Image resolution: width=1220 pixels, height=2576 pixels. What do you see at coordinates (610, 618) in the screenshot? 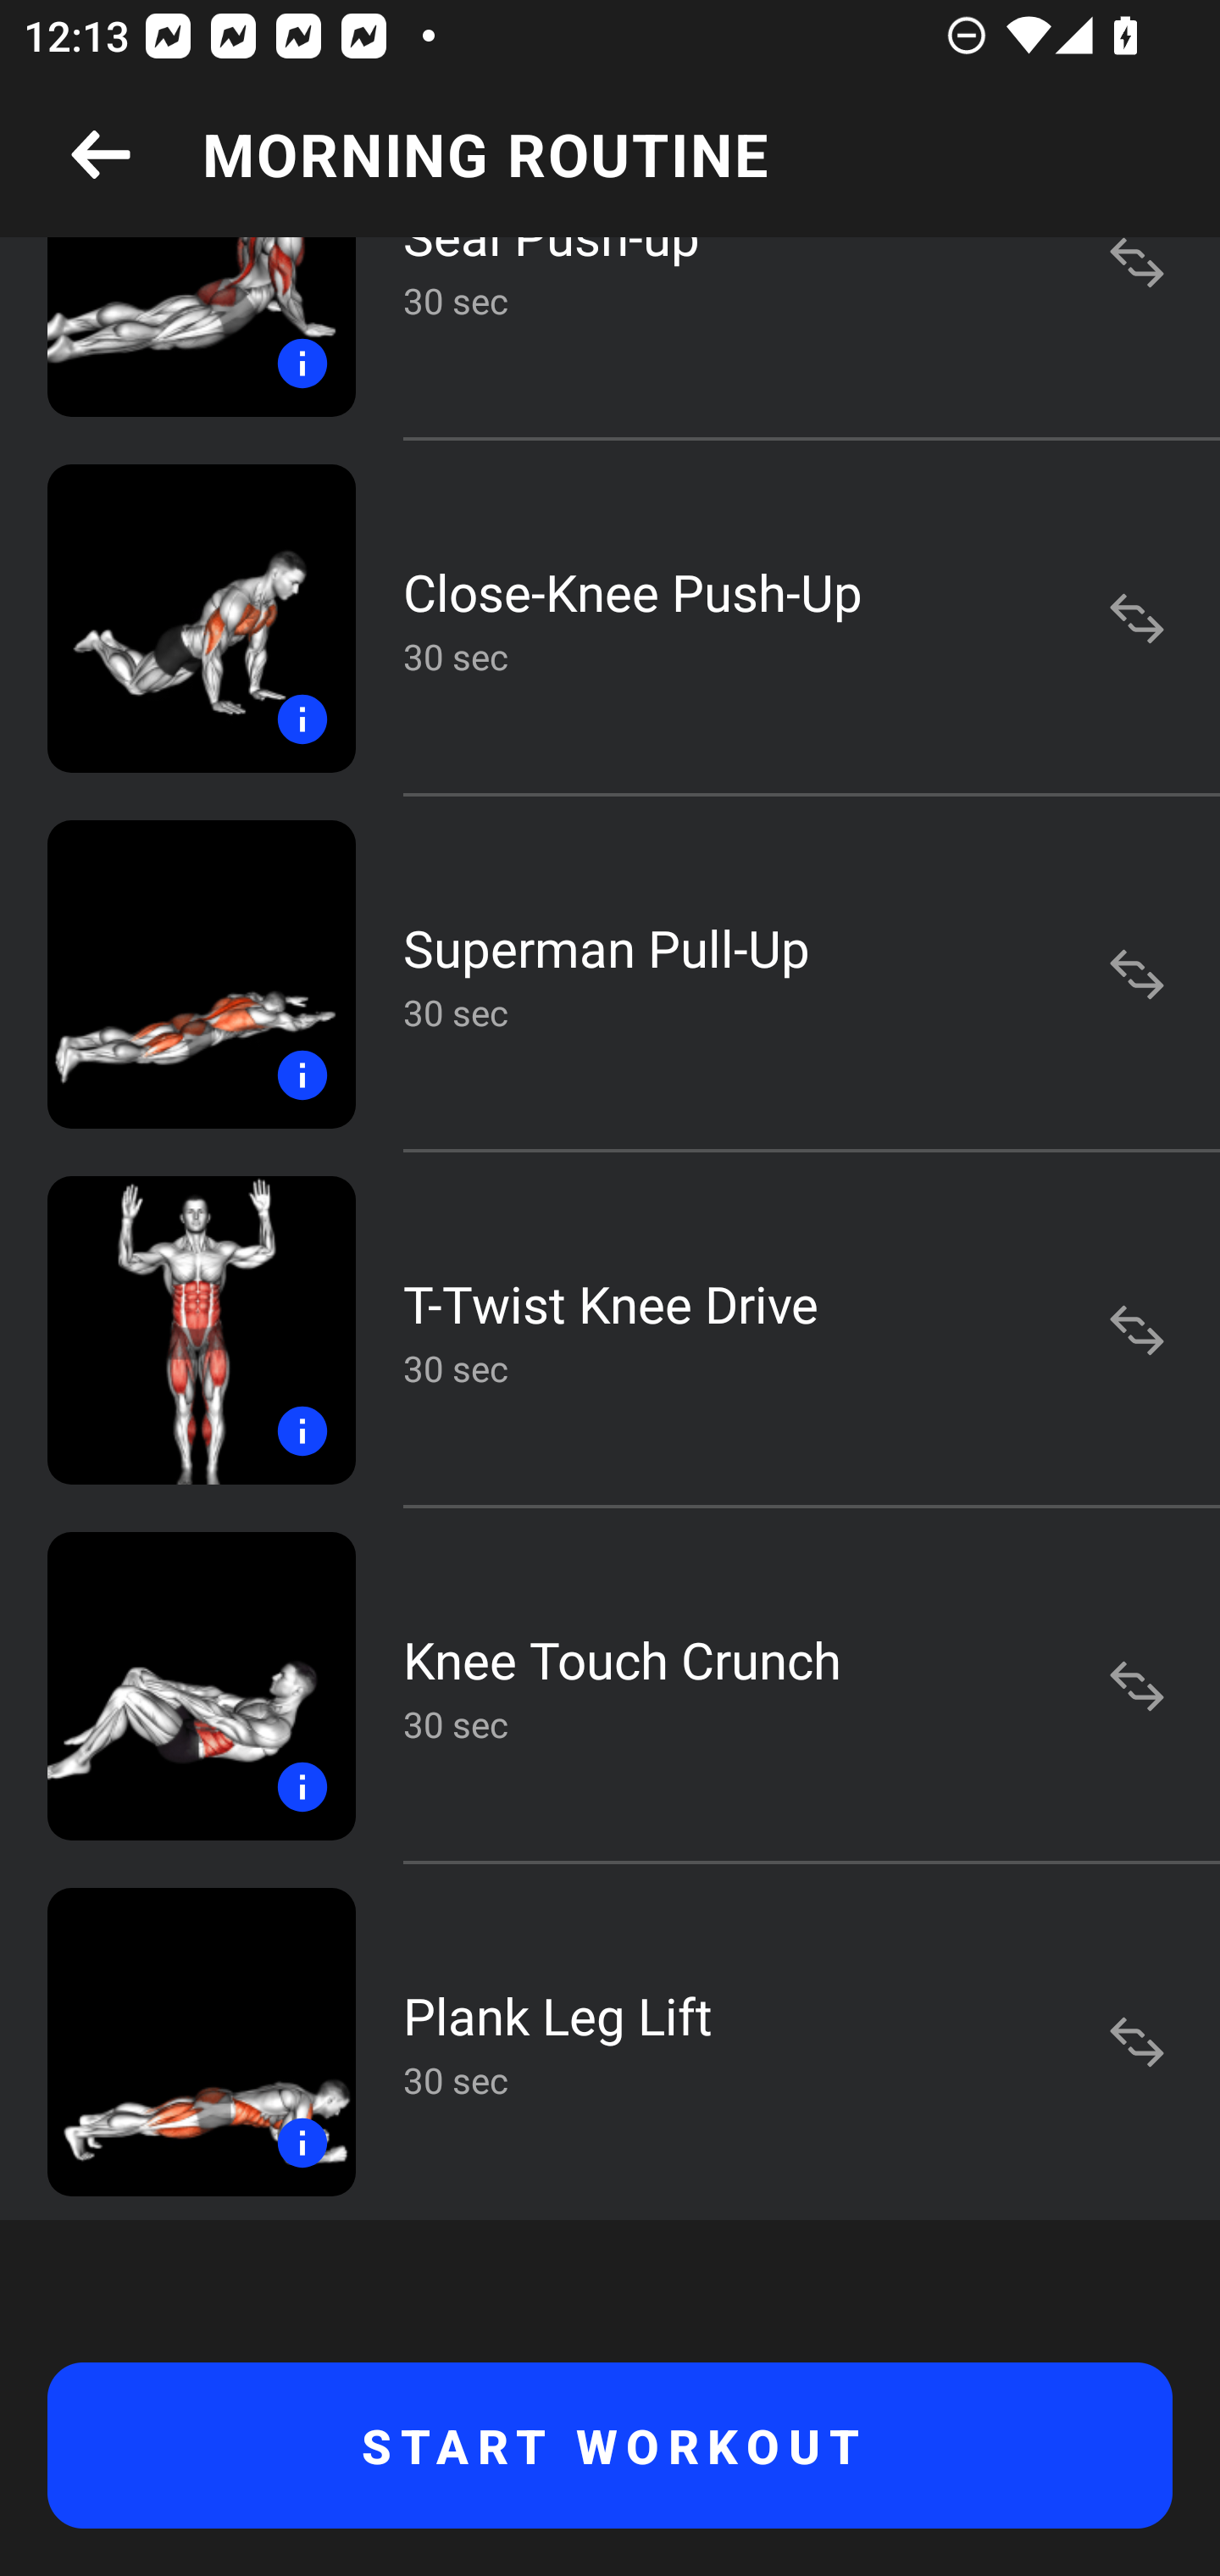
I see `Close-Knee Push-Up 30 sec` at bounding box center [610, 618].